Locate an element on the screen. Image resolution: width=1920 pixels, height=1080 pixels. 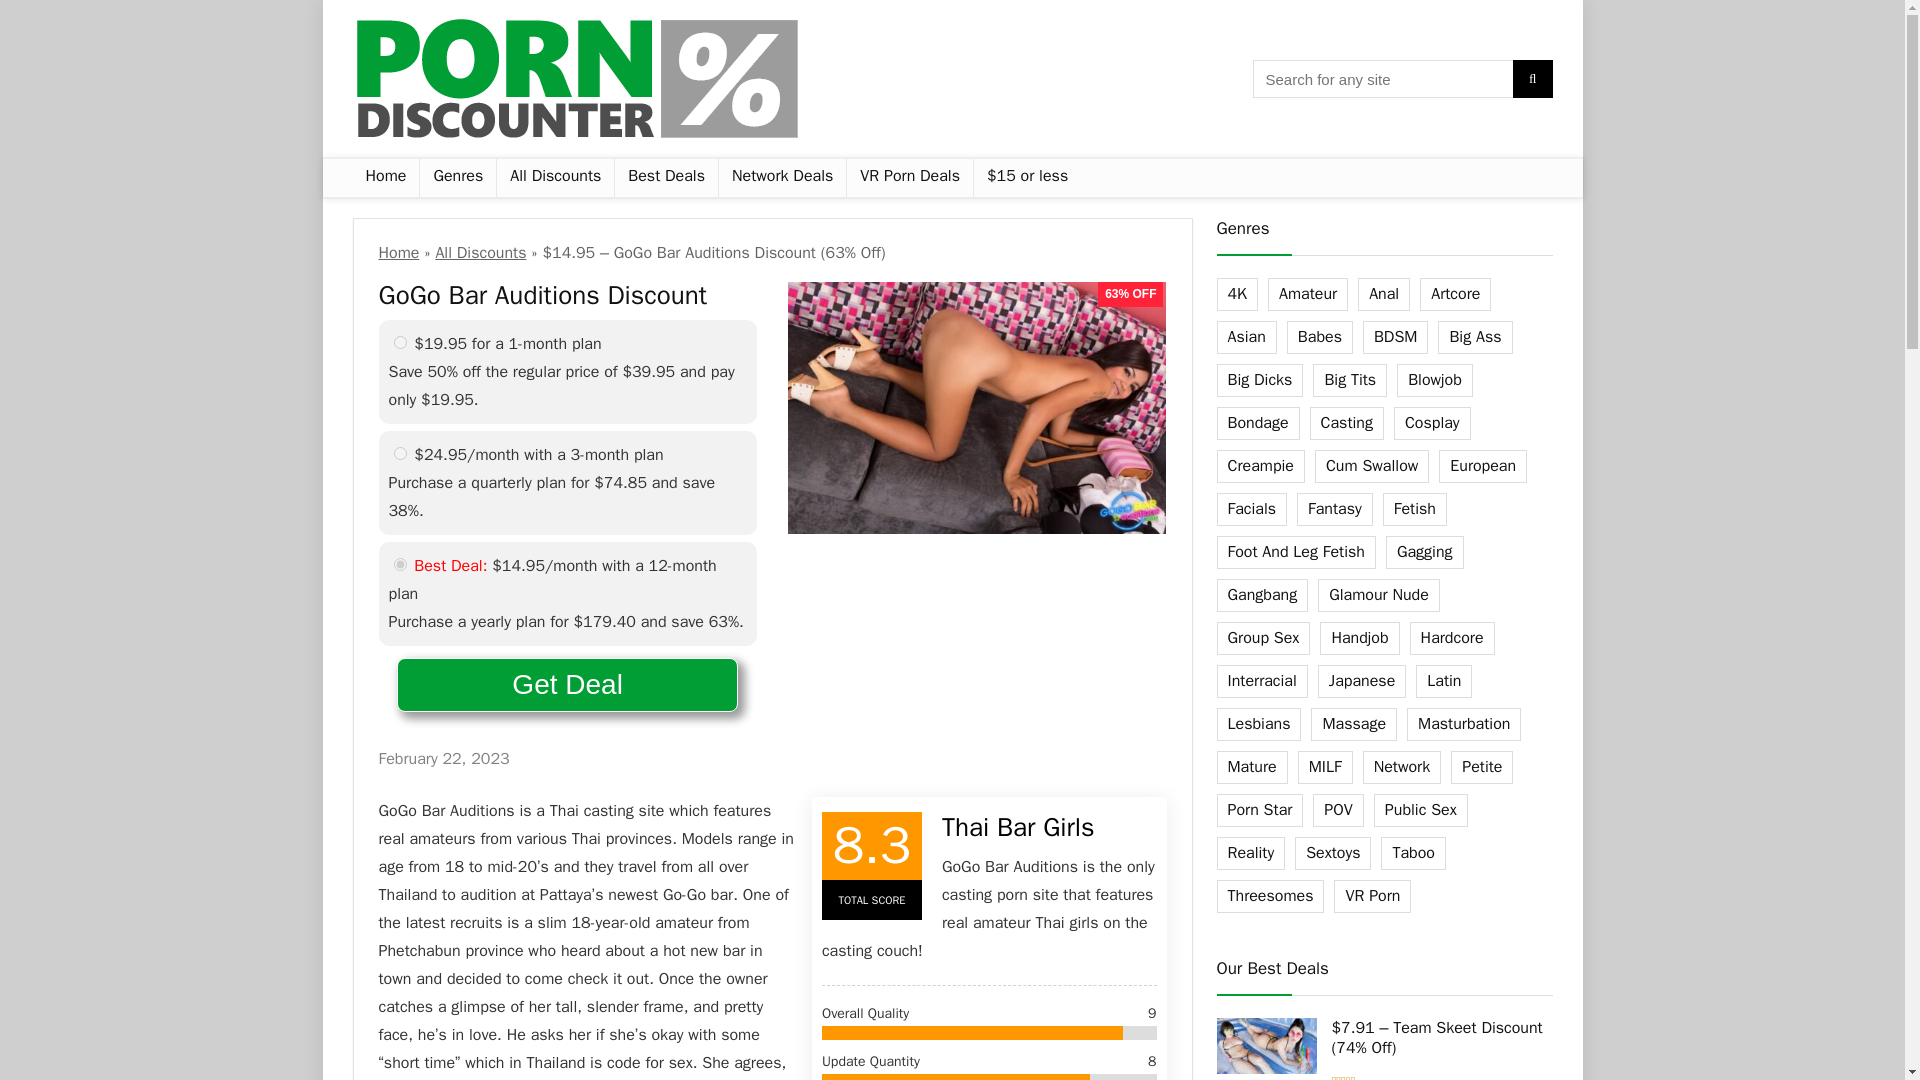
yearly is located at coordinates (400, 564).